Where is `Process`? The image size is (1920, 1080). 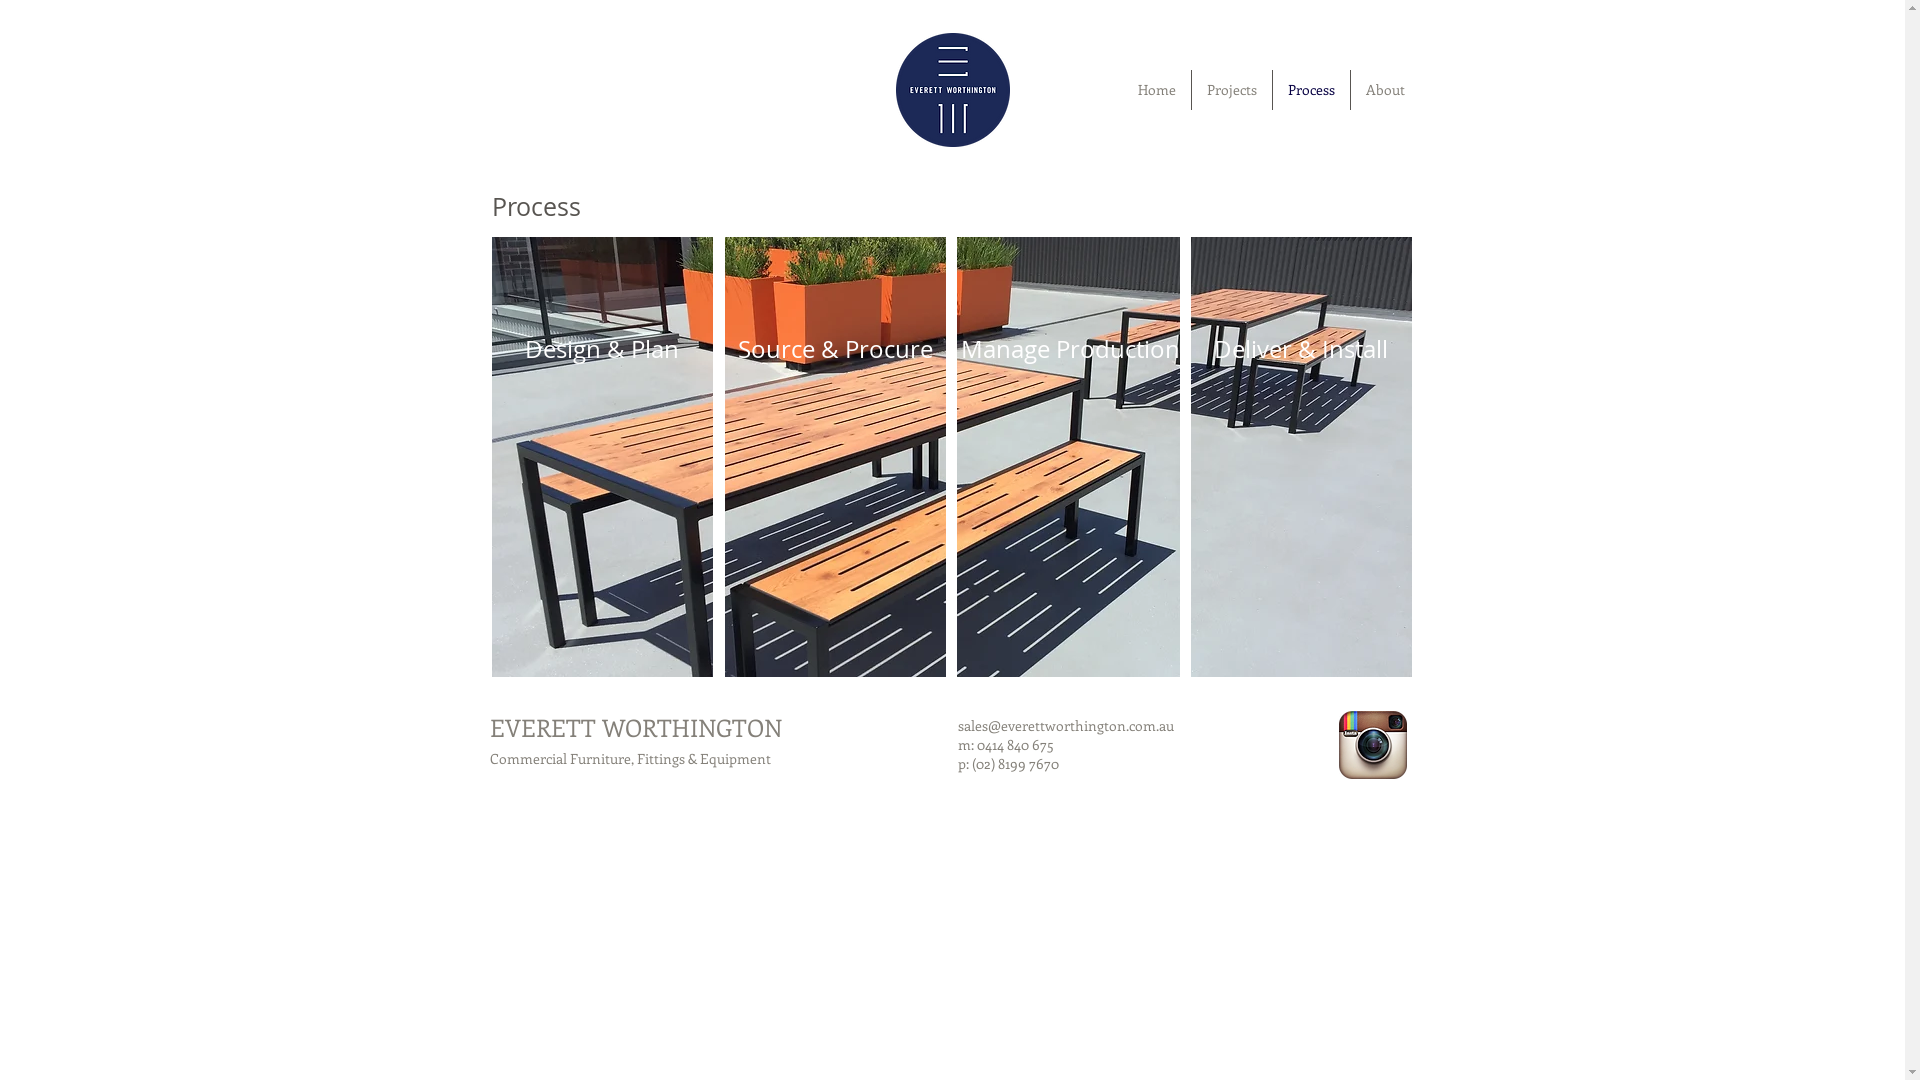 Process is located at coordinates (1312, 90).